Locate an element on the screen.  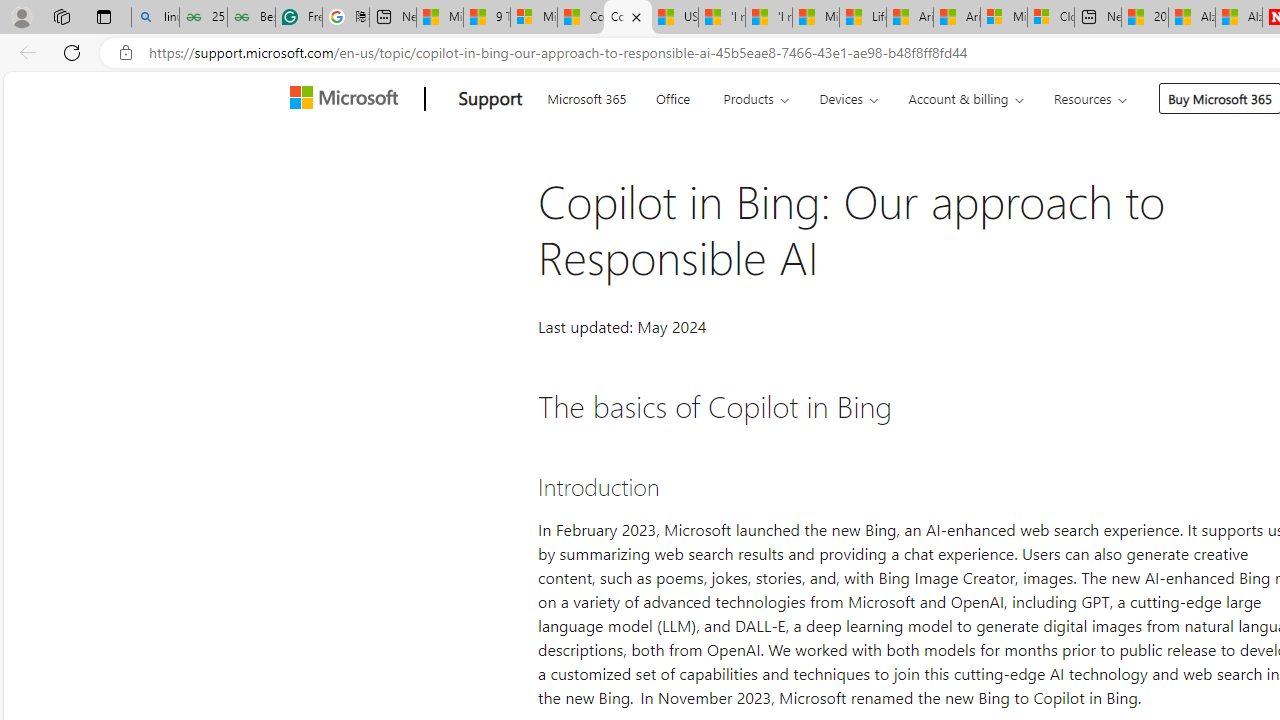
Support is located at coordinates (490, 99).